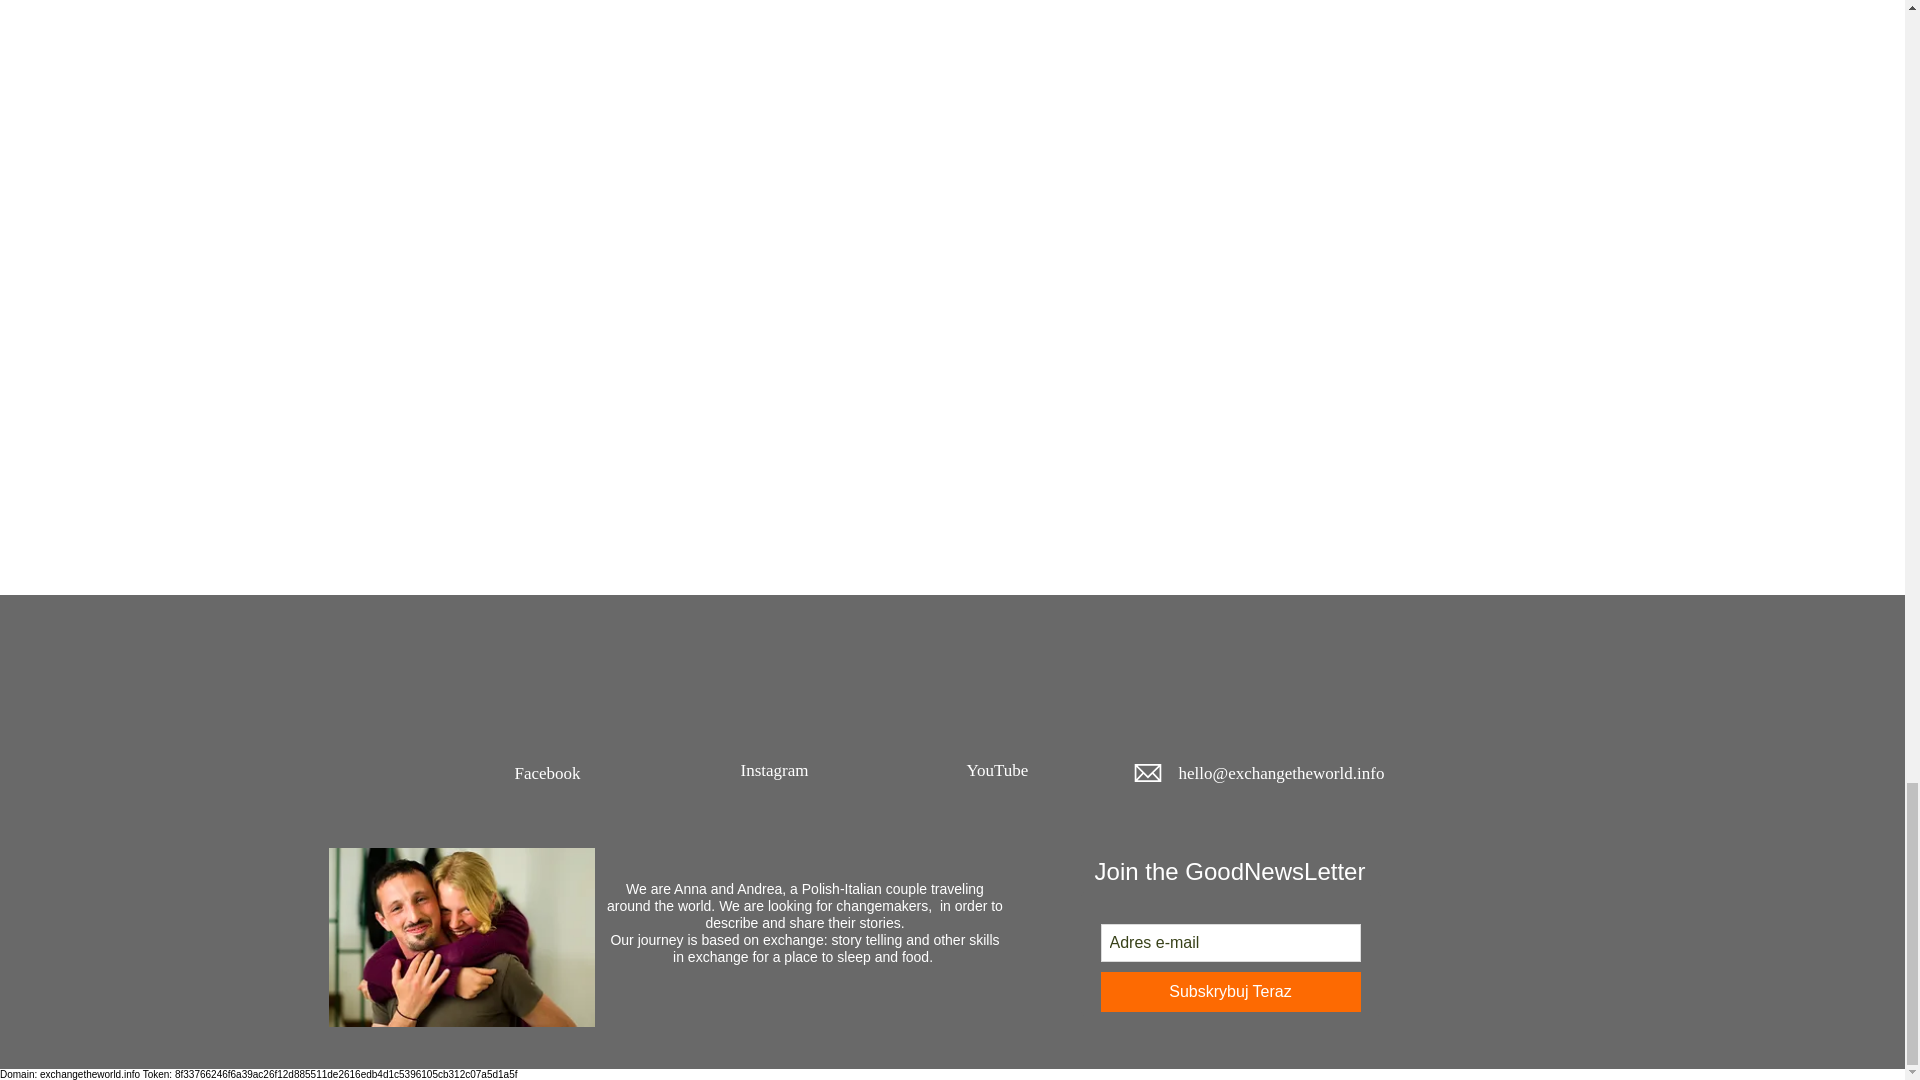 The image size is (1920, 1080). What do you see at coordinates (1230, 992) in the screenshot?
I see `Subskrybuj Teraz` at bounding box center [1230, 992].